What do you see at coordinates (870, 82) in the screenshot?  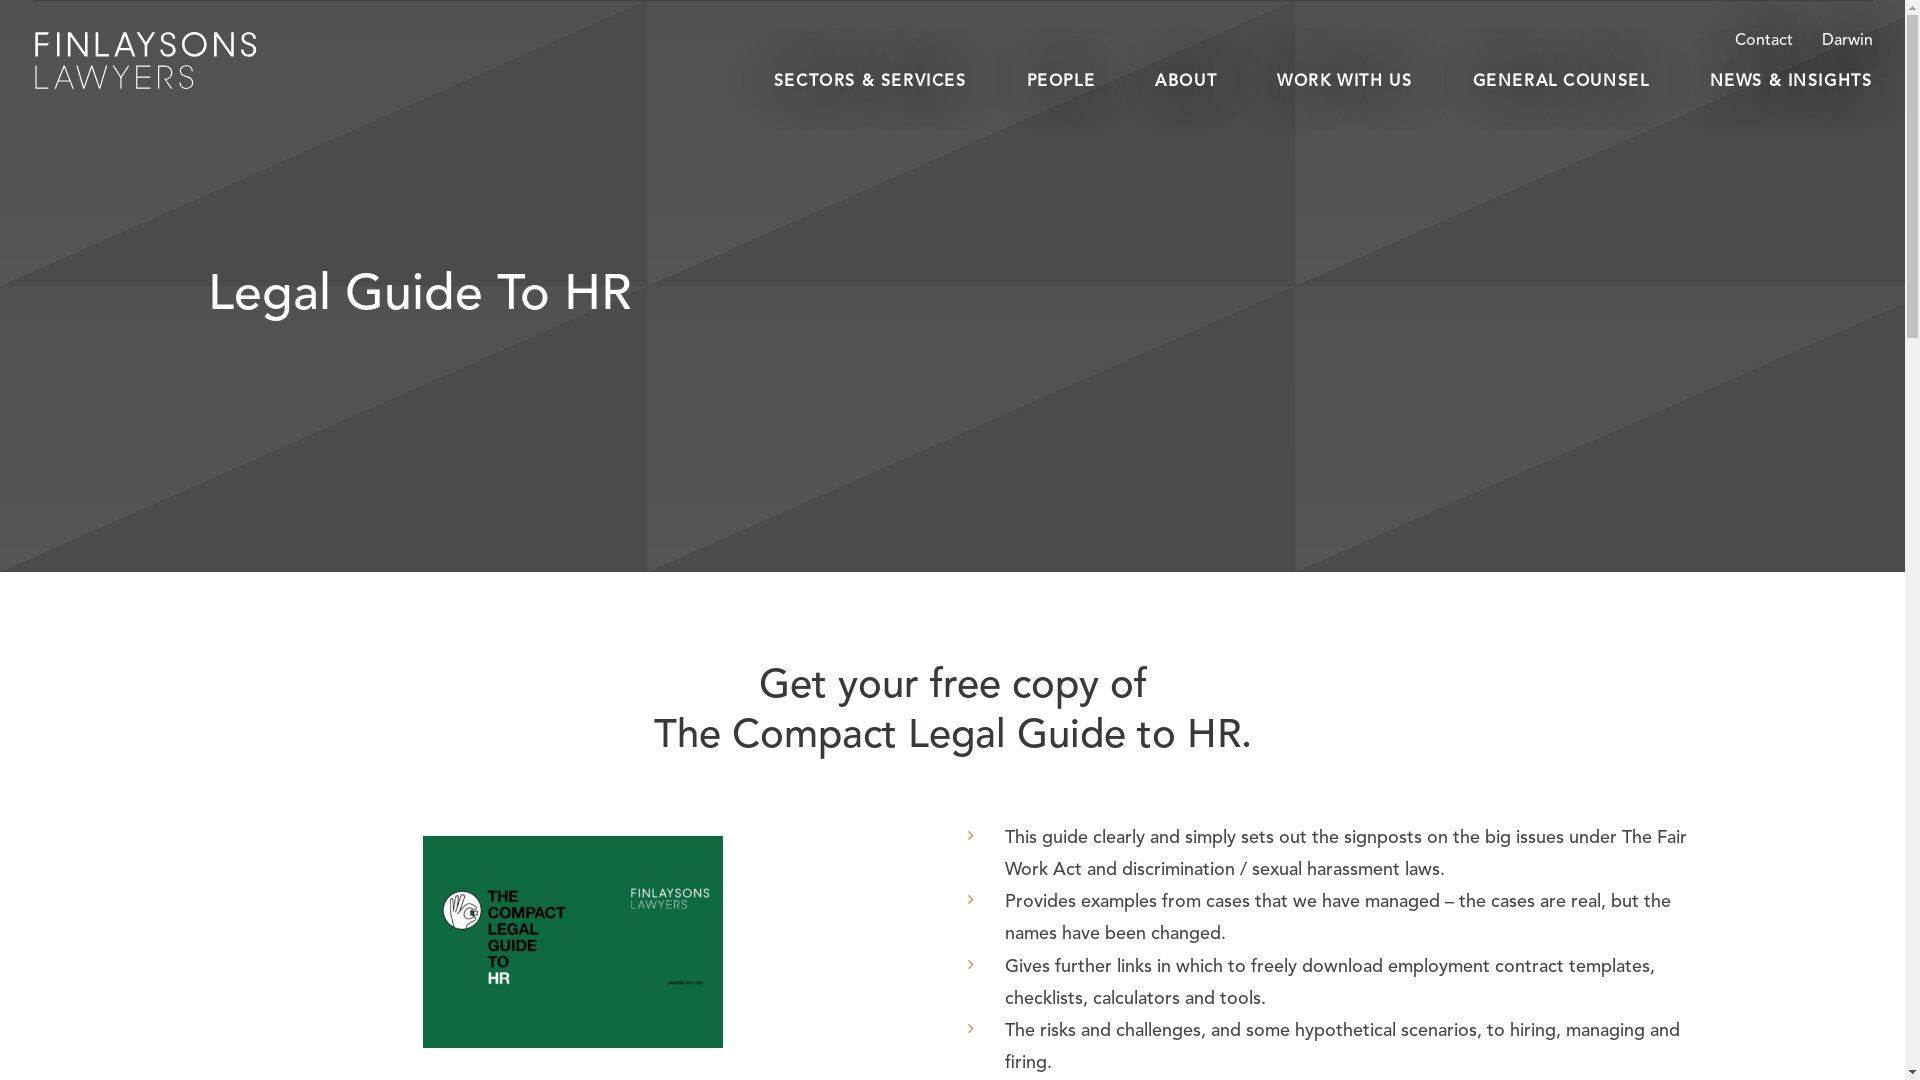 I see `SECTORS & SERVICES` at bounding box center [870, 82].